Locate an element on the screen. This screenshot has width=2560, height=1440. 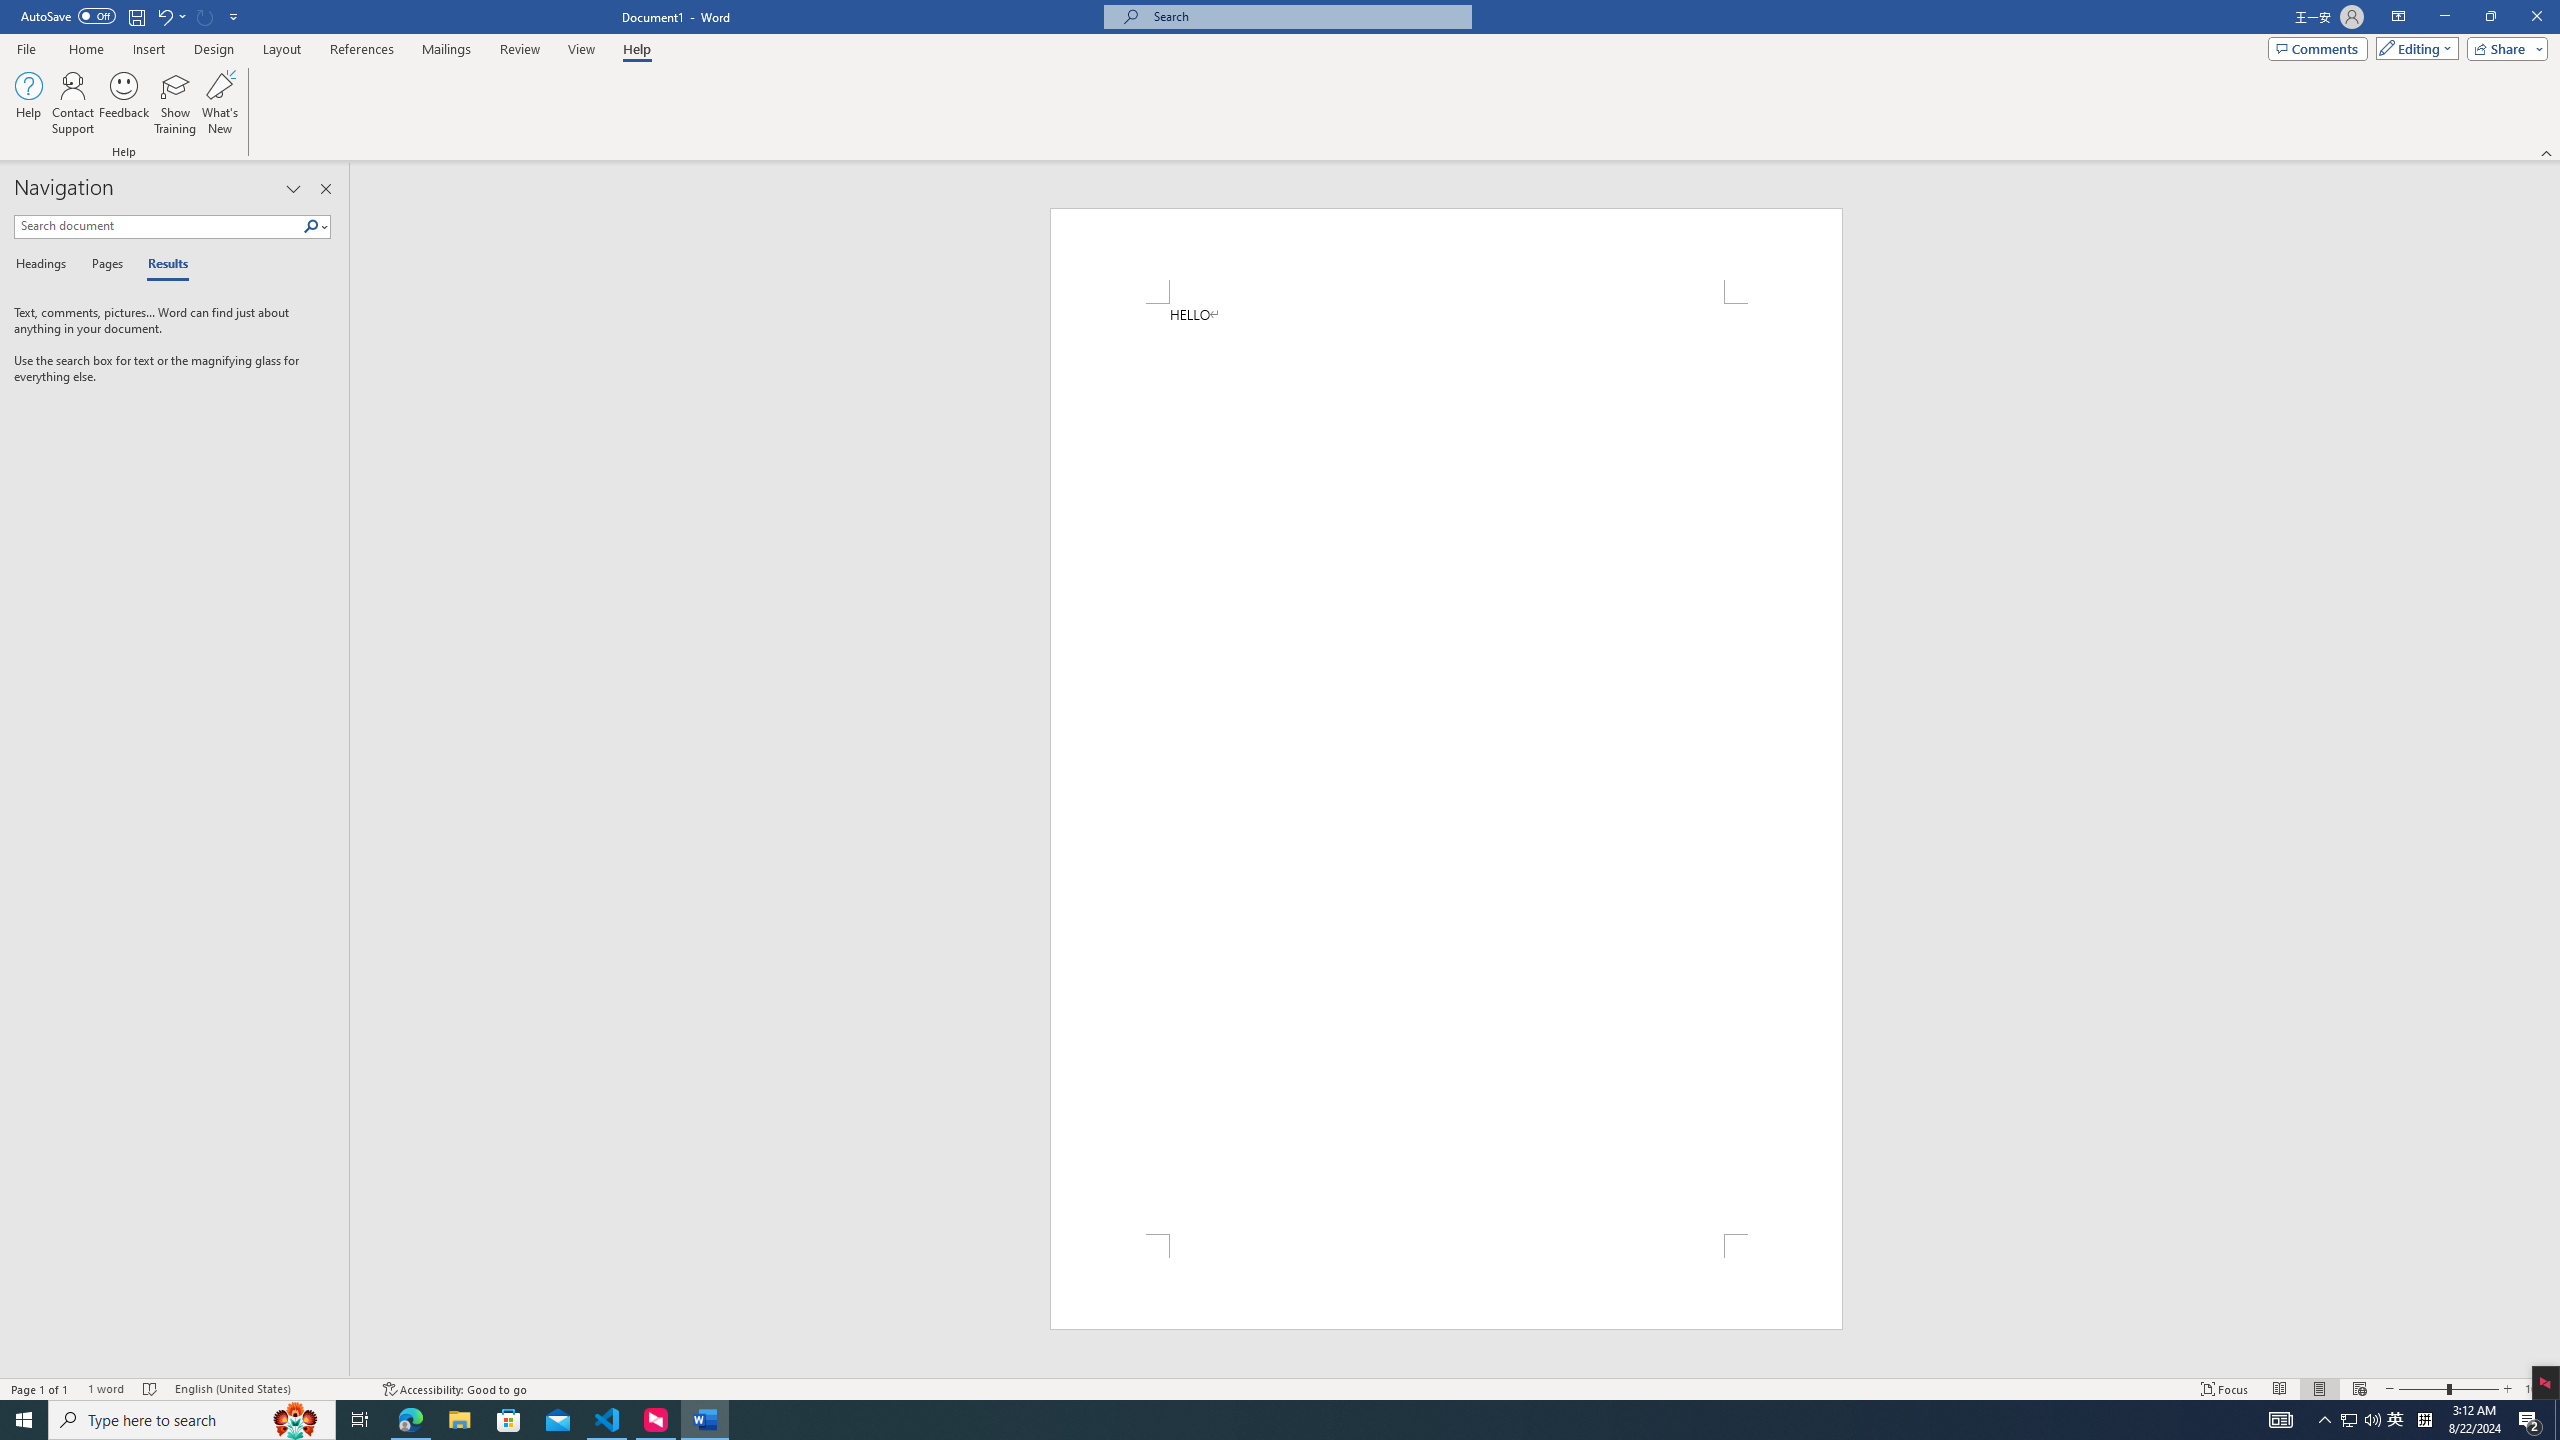
Customize Quick Access Toolbar is located at coordinates (234, 16).